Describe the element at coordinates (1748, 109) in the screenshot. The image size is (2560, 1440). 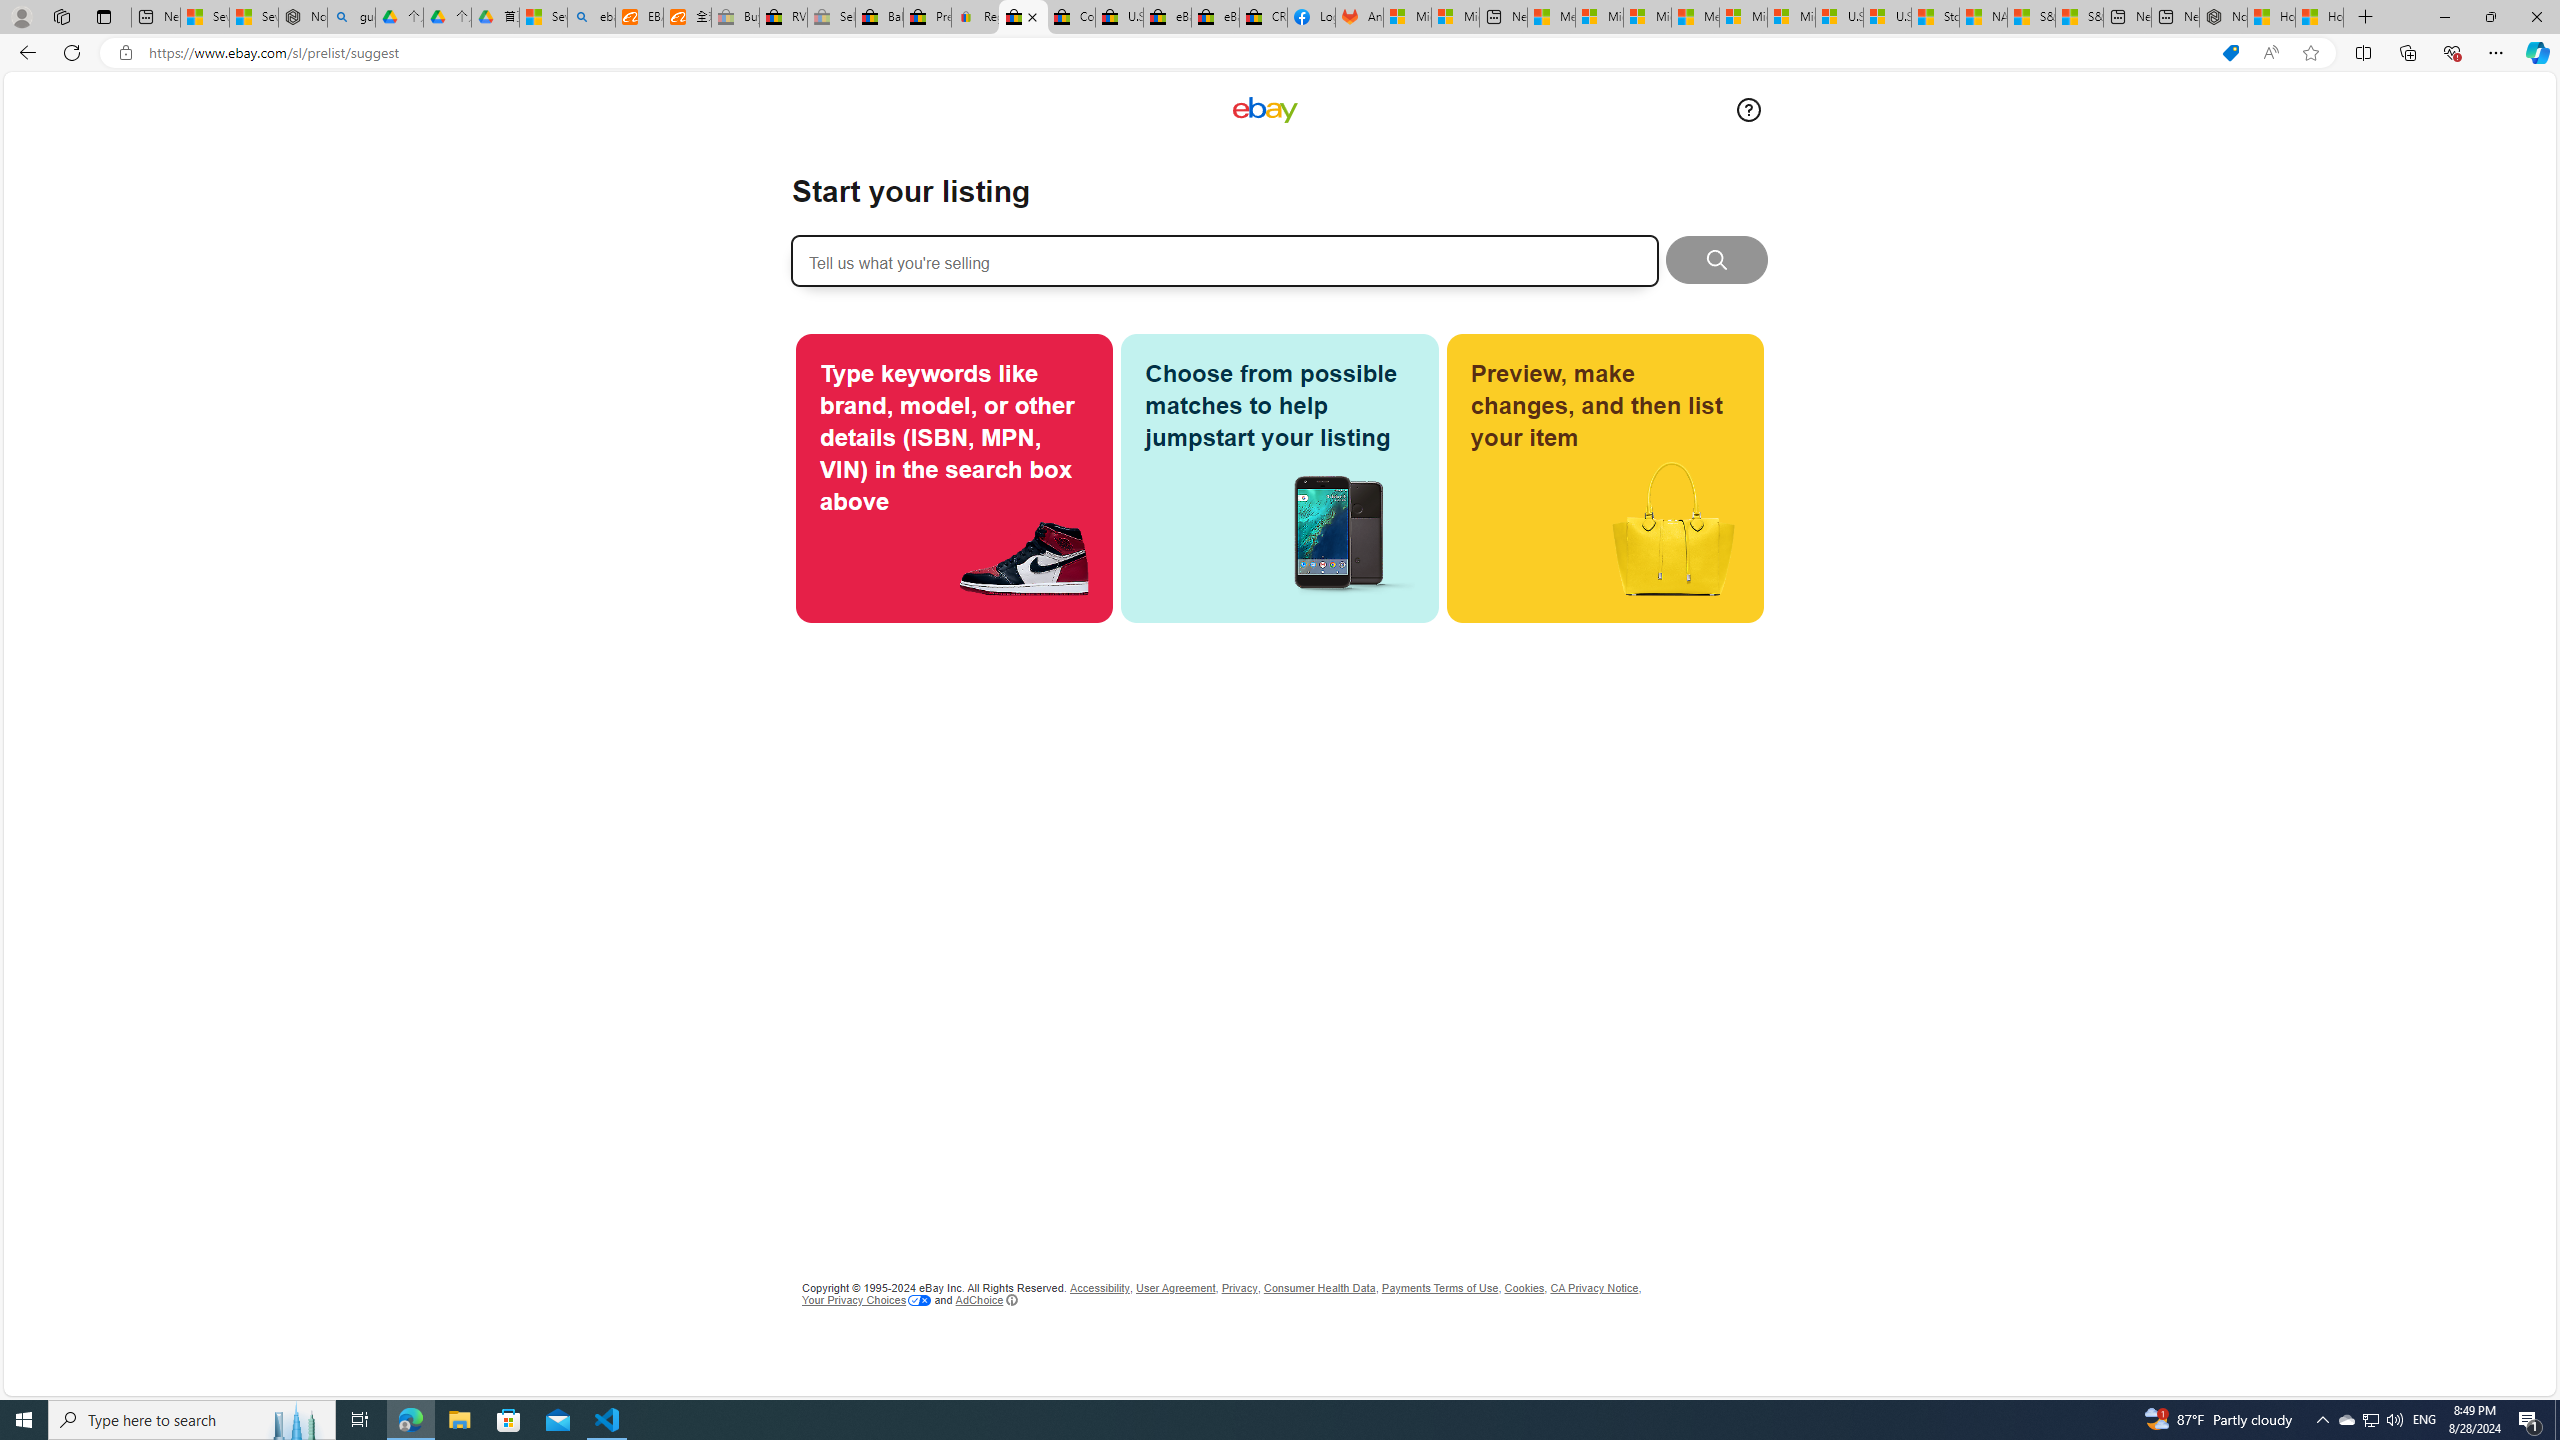
I see `Comment about your experience on this page.` at that location.